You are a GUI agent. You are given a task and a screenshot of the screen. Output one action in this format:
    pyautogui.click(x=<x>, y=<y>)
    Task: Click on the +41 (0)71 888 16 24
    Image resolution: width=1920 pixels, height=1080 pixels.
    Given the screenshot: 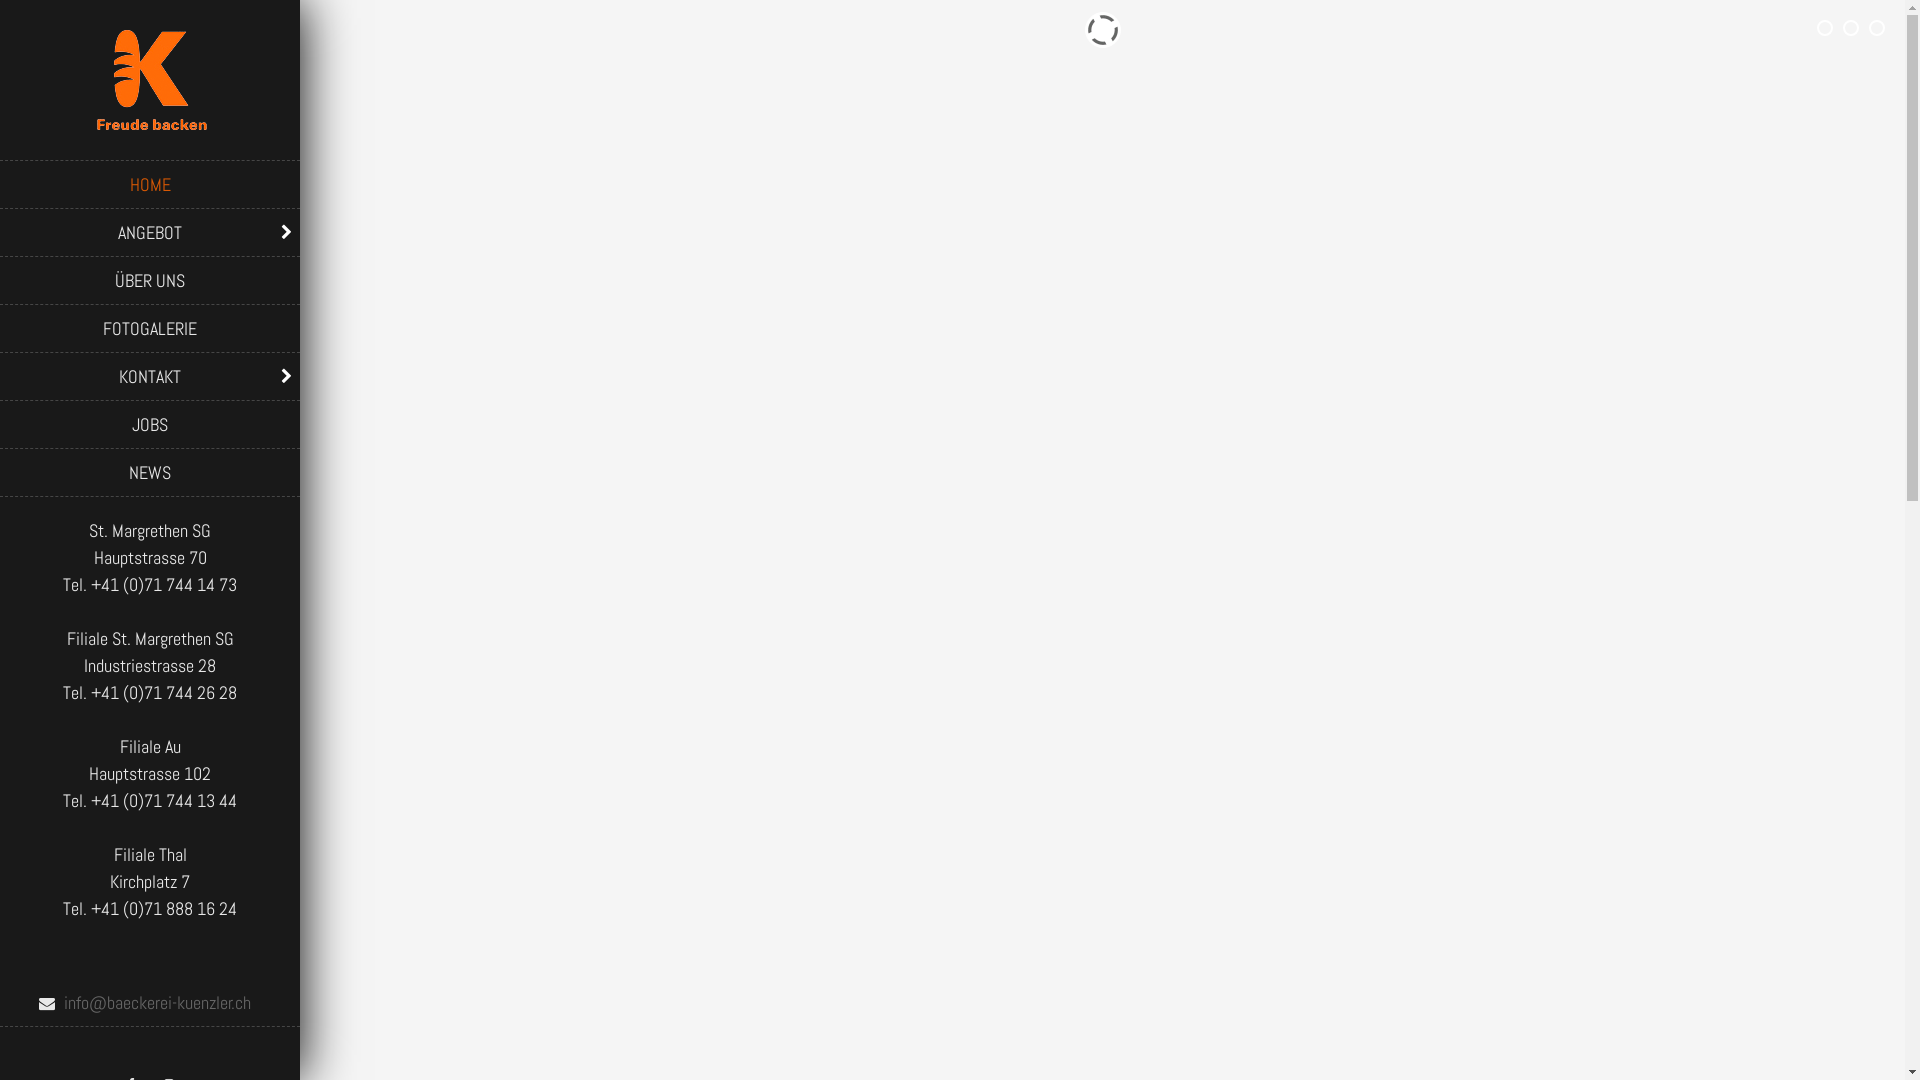 What is the action you would take?
    pyautogui.click(x=164, y=908)
    